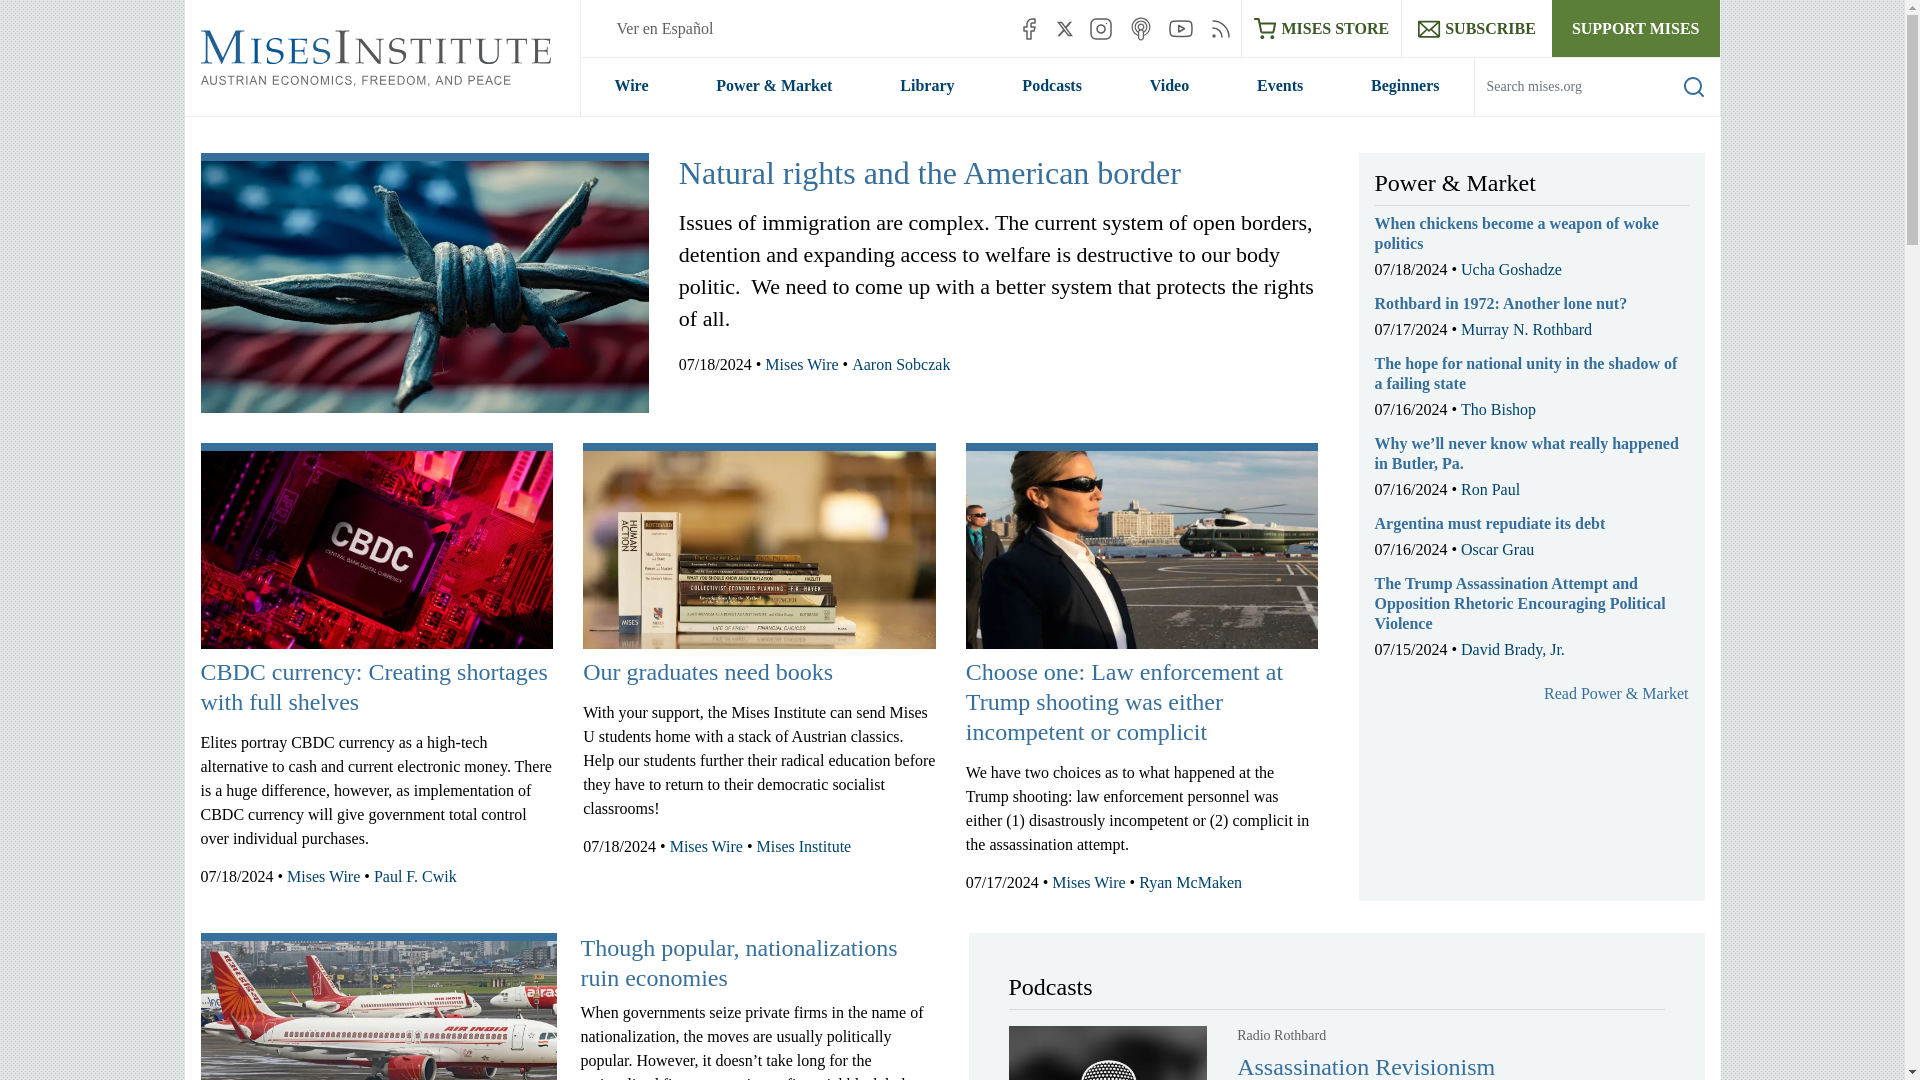 The width and height of the screenshot is (1920, 1080). I want to click on SUPPORT MISES, so click(1636, 28).